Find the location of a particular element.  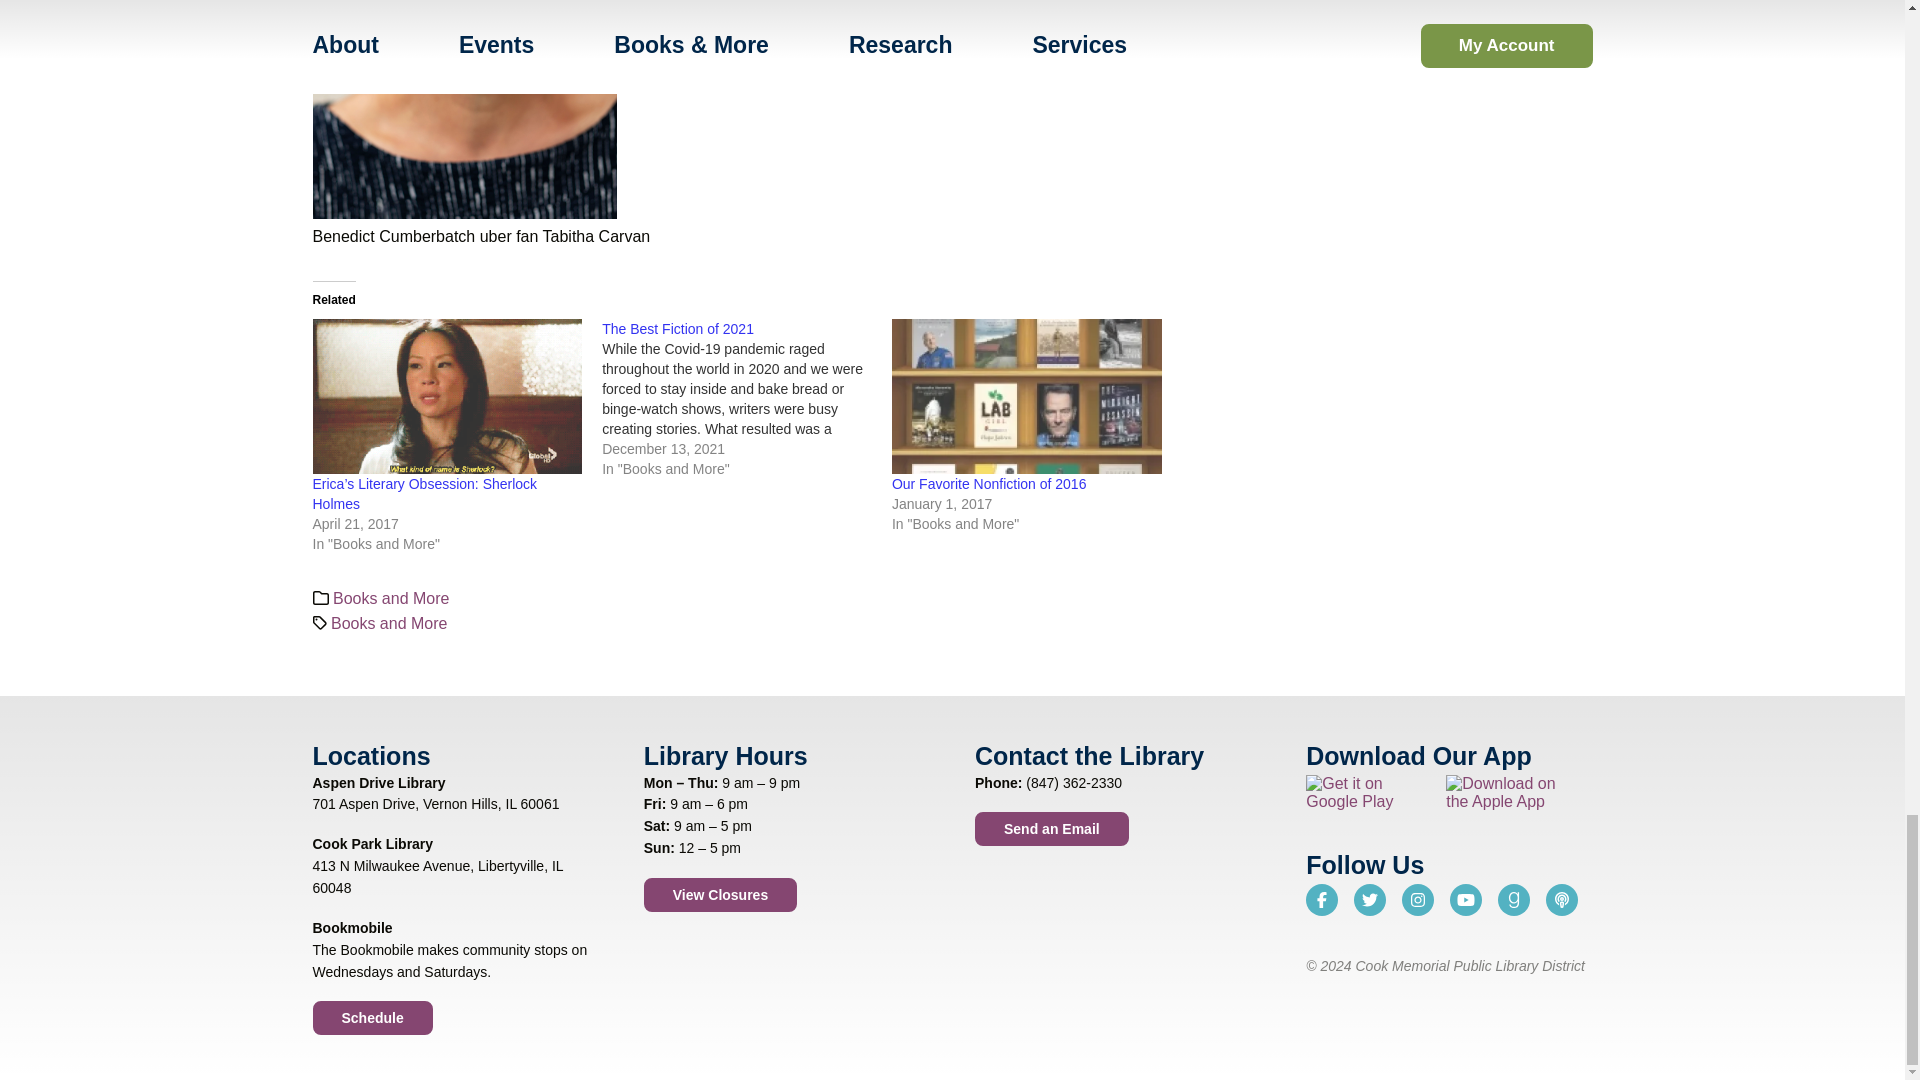

The Best Fiction of 2021 is located at coordinates (747, 398).